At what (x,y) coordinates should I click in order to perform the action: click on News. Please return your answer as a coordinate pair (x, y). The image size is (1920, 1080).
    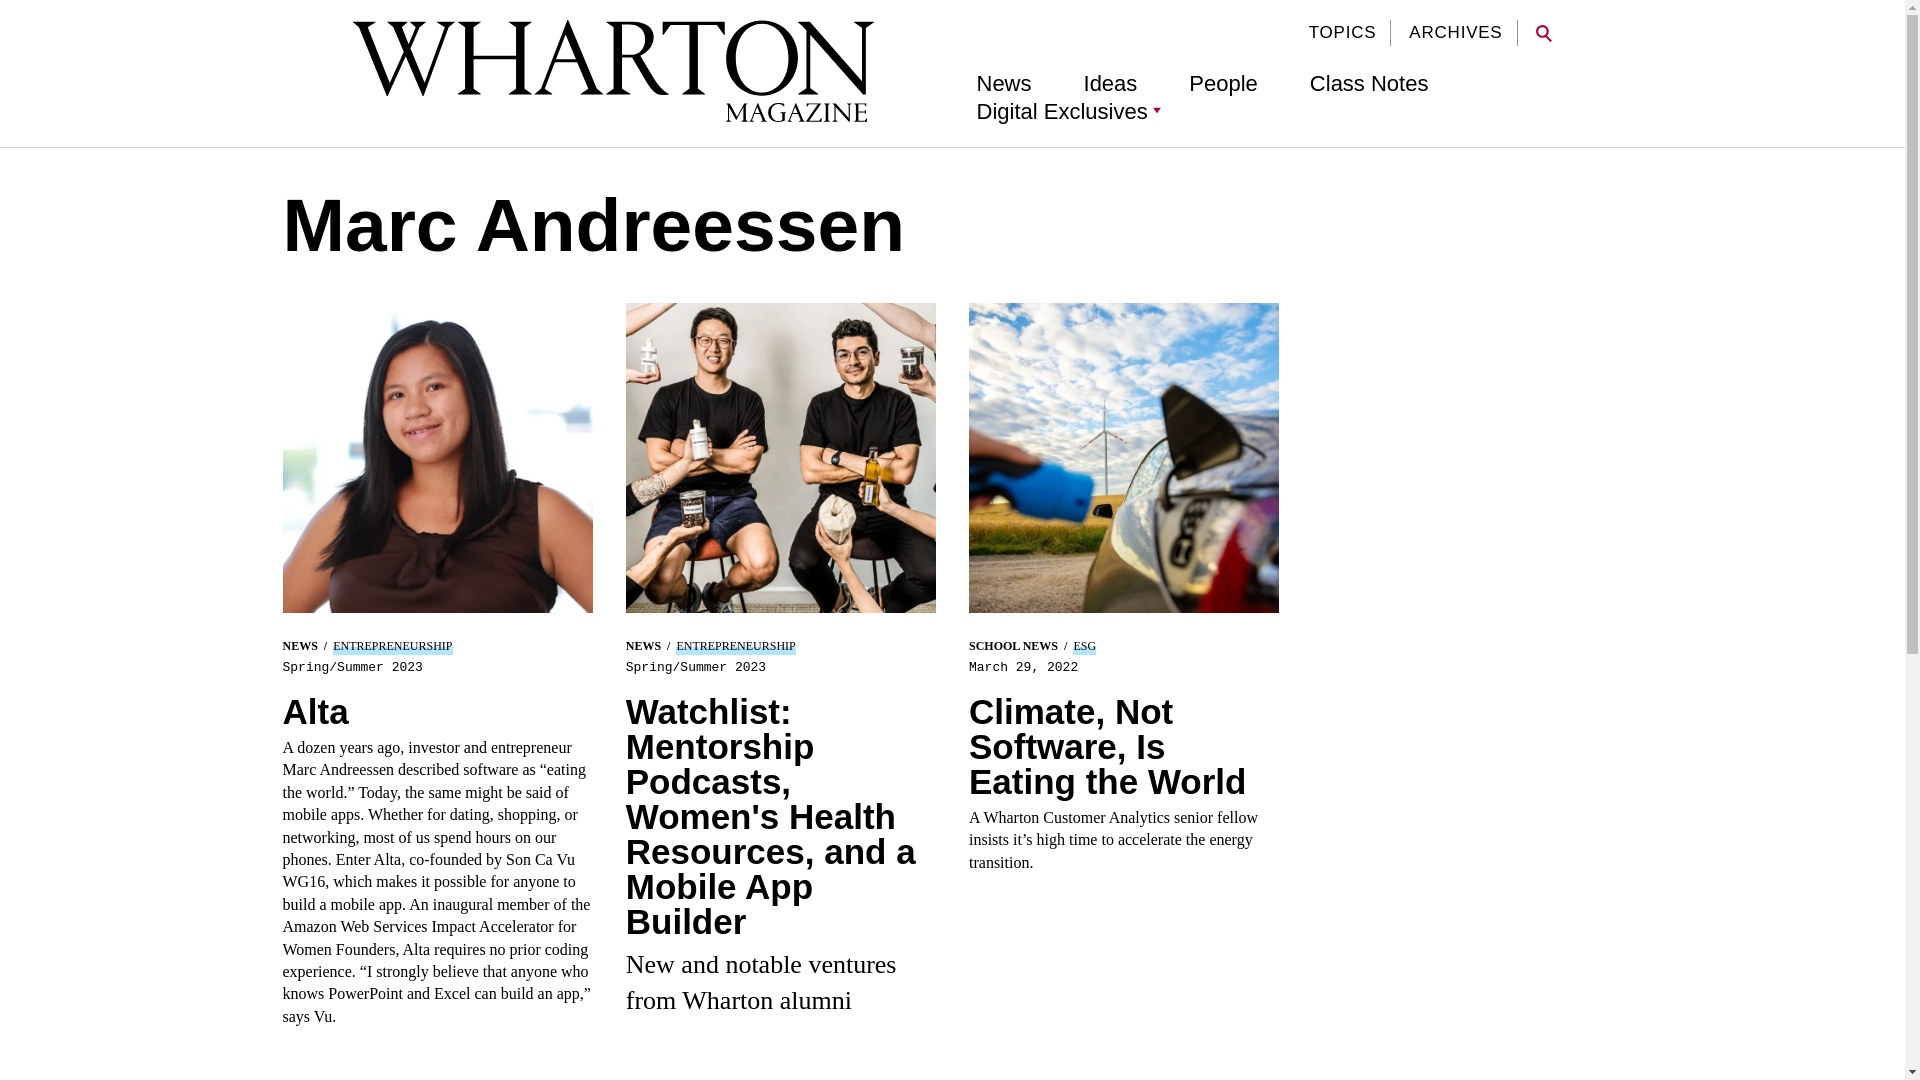
    Looking at the image, I should click on (1003, 84).